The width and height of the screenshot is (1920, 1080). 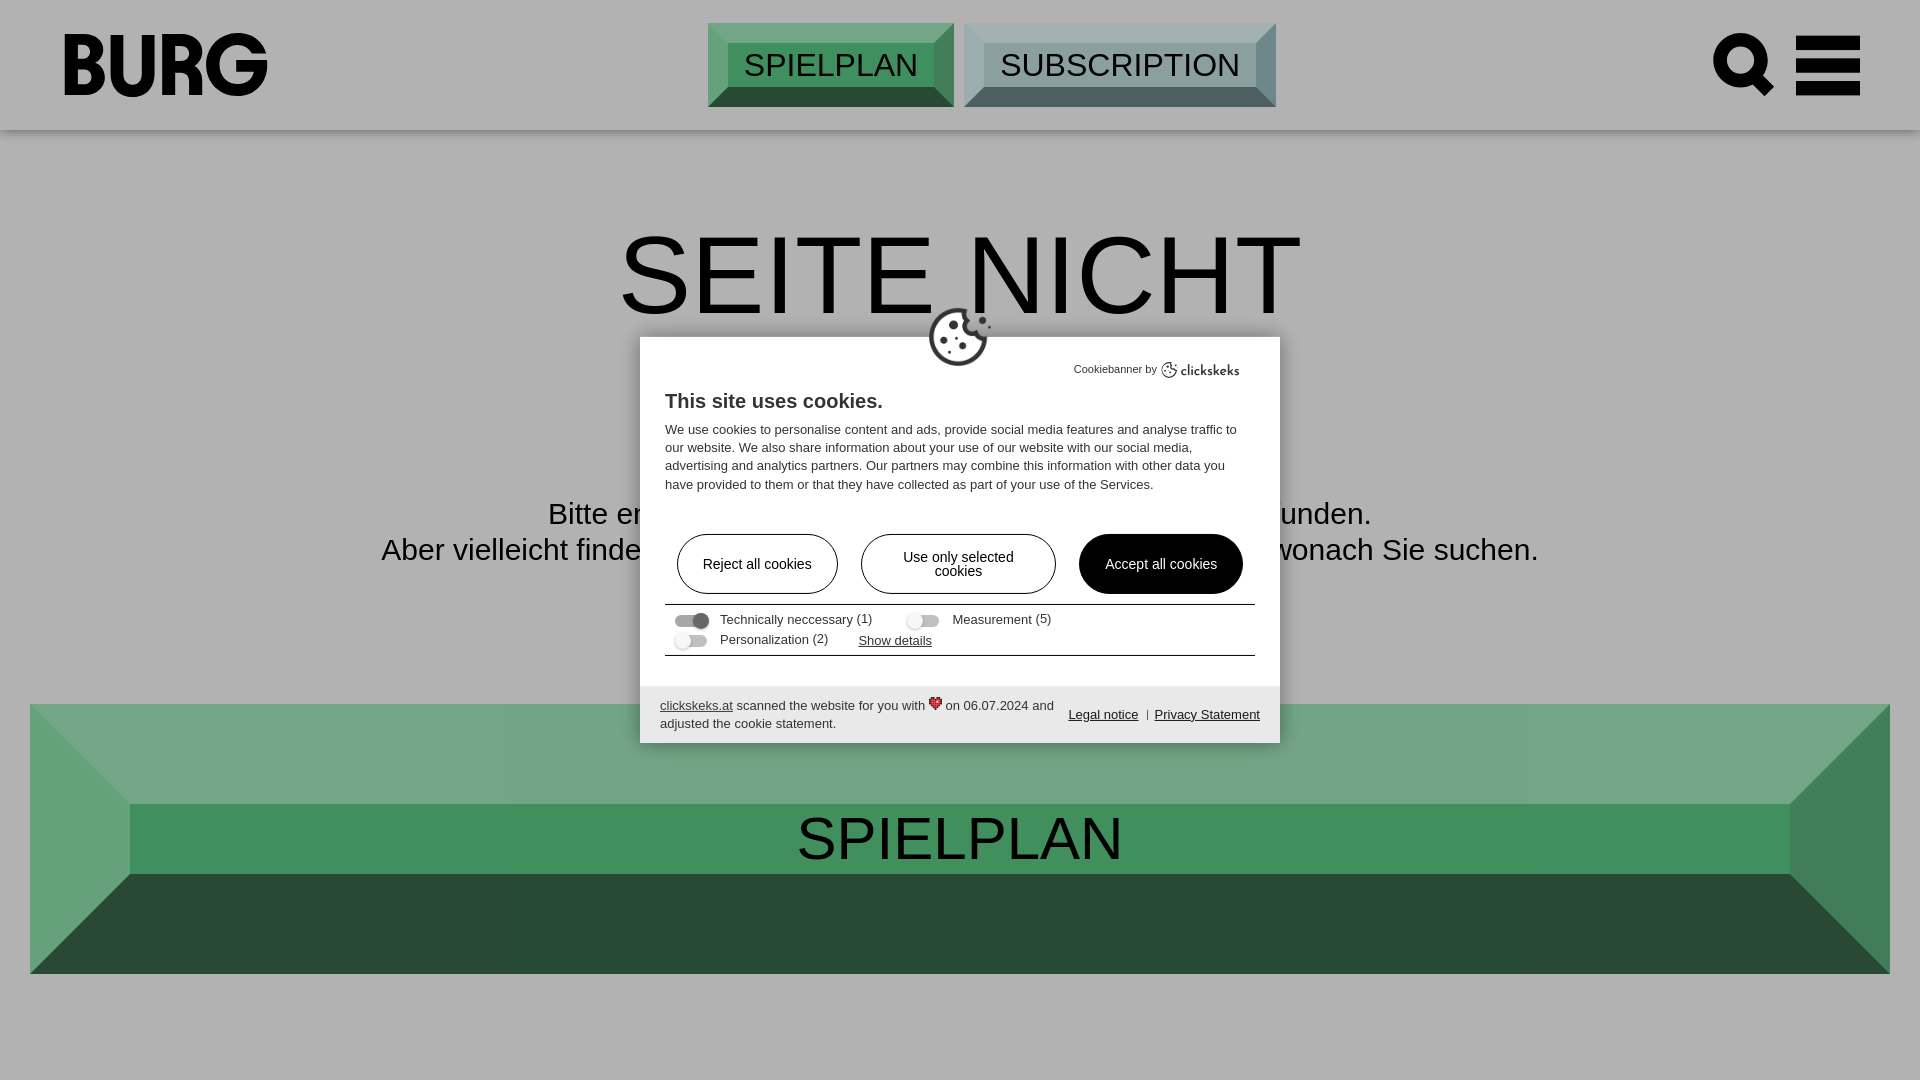 What do you see at coordinates (1828, 65) in the screenshot?
I see `Menu` at bounding box center [1828, 65].